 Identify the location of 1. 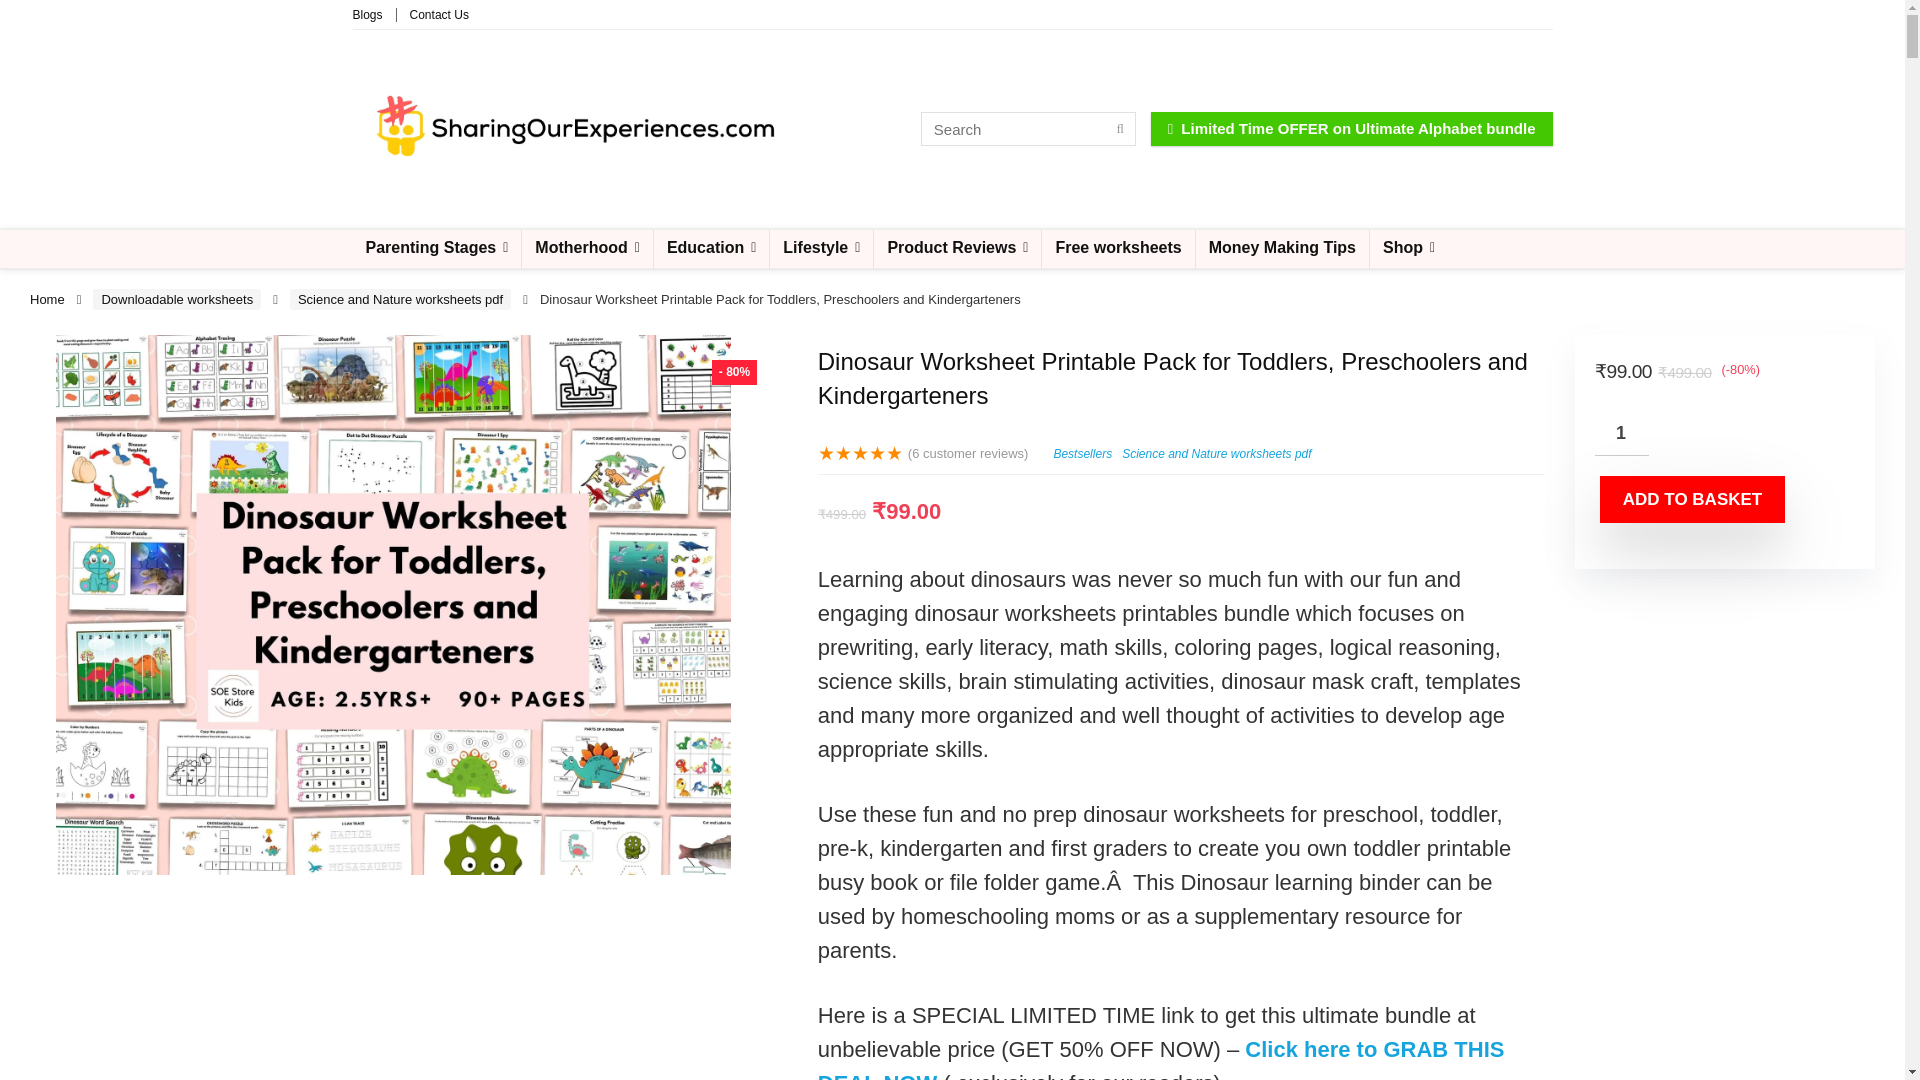
(1622, 433).